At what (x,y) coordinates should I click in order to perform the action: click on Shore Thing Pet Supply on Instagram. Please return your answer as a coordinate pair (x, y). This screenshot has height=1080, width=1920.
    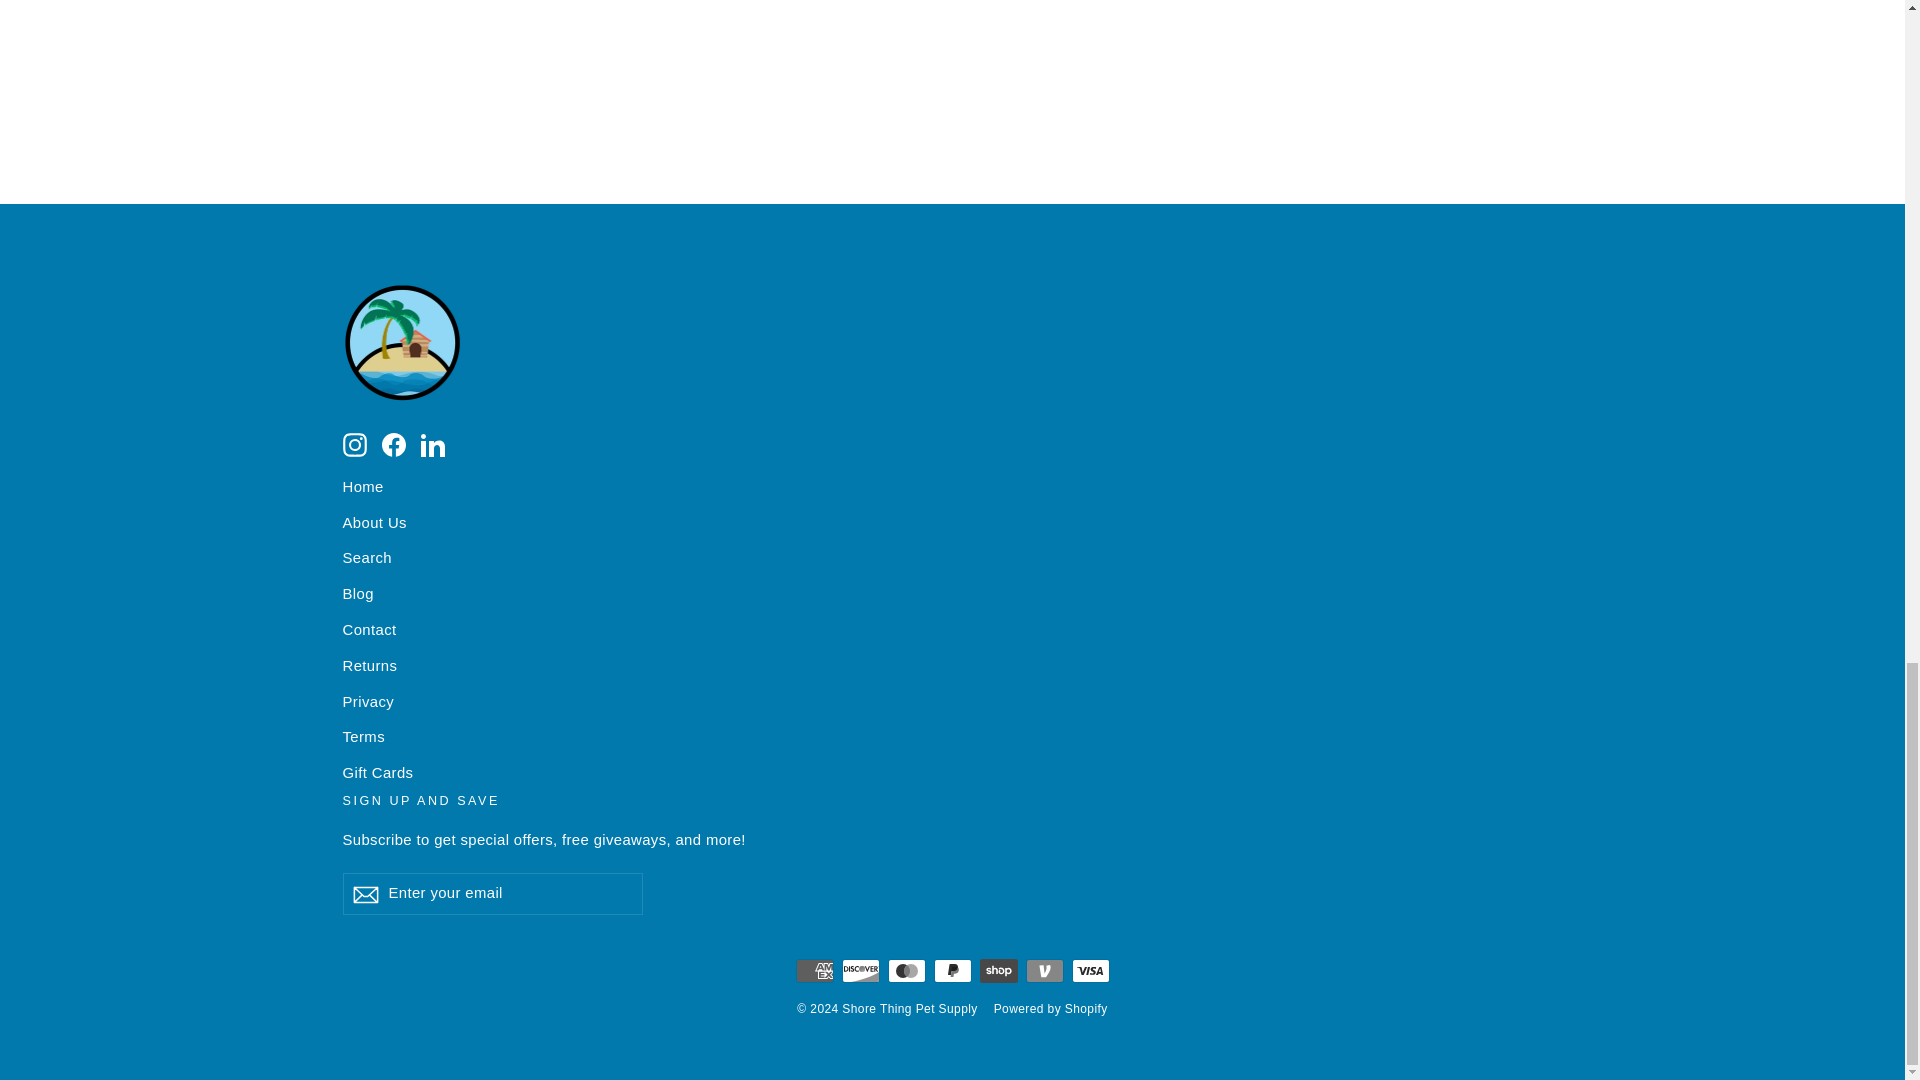
    Looking at the image, I should click on (354, 443).